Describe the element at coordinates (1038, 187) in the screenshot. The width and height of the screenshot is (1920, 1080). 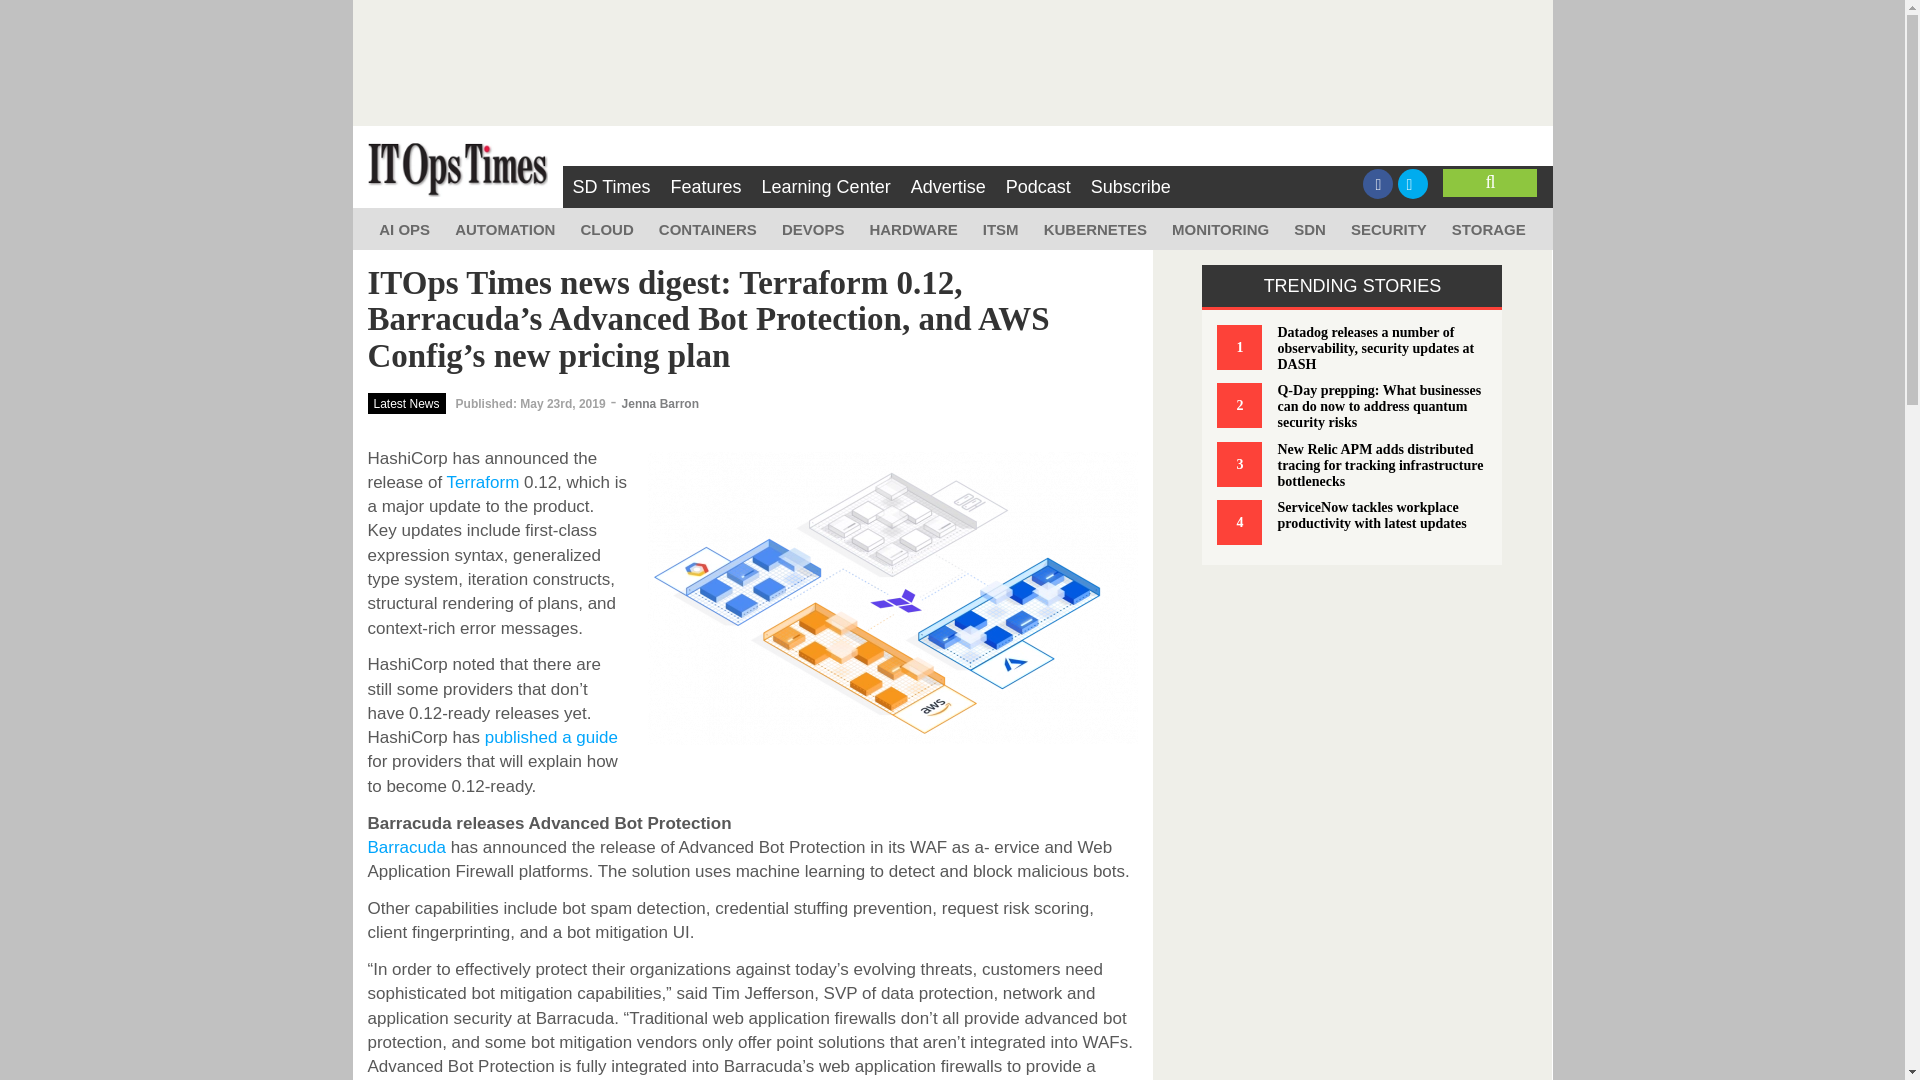
I see `Podcast` at that location.